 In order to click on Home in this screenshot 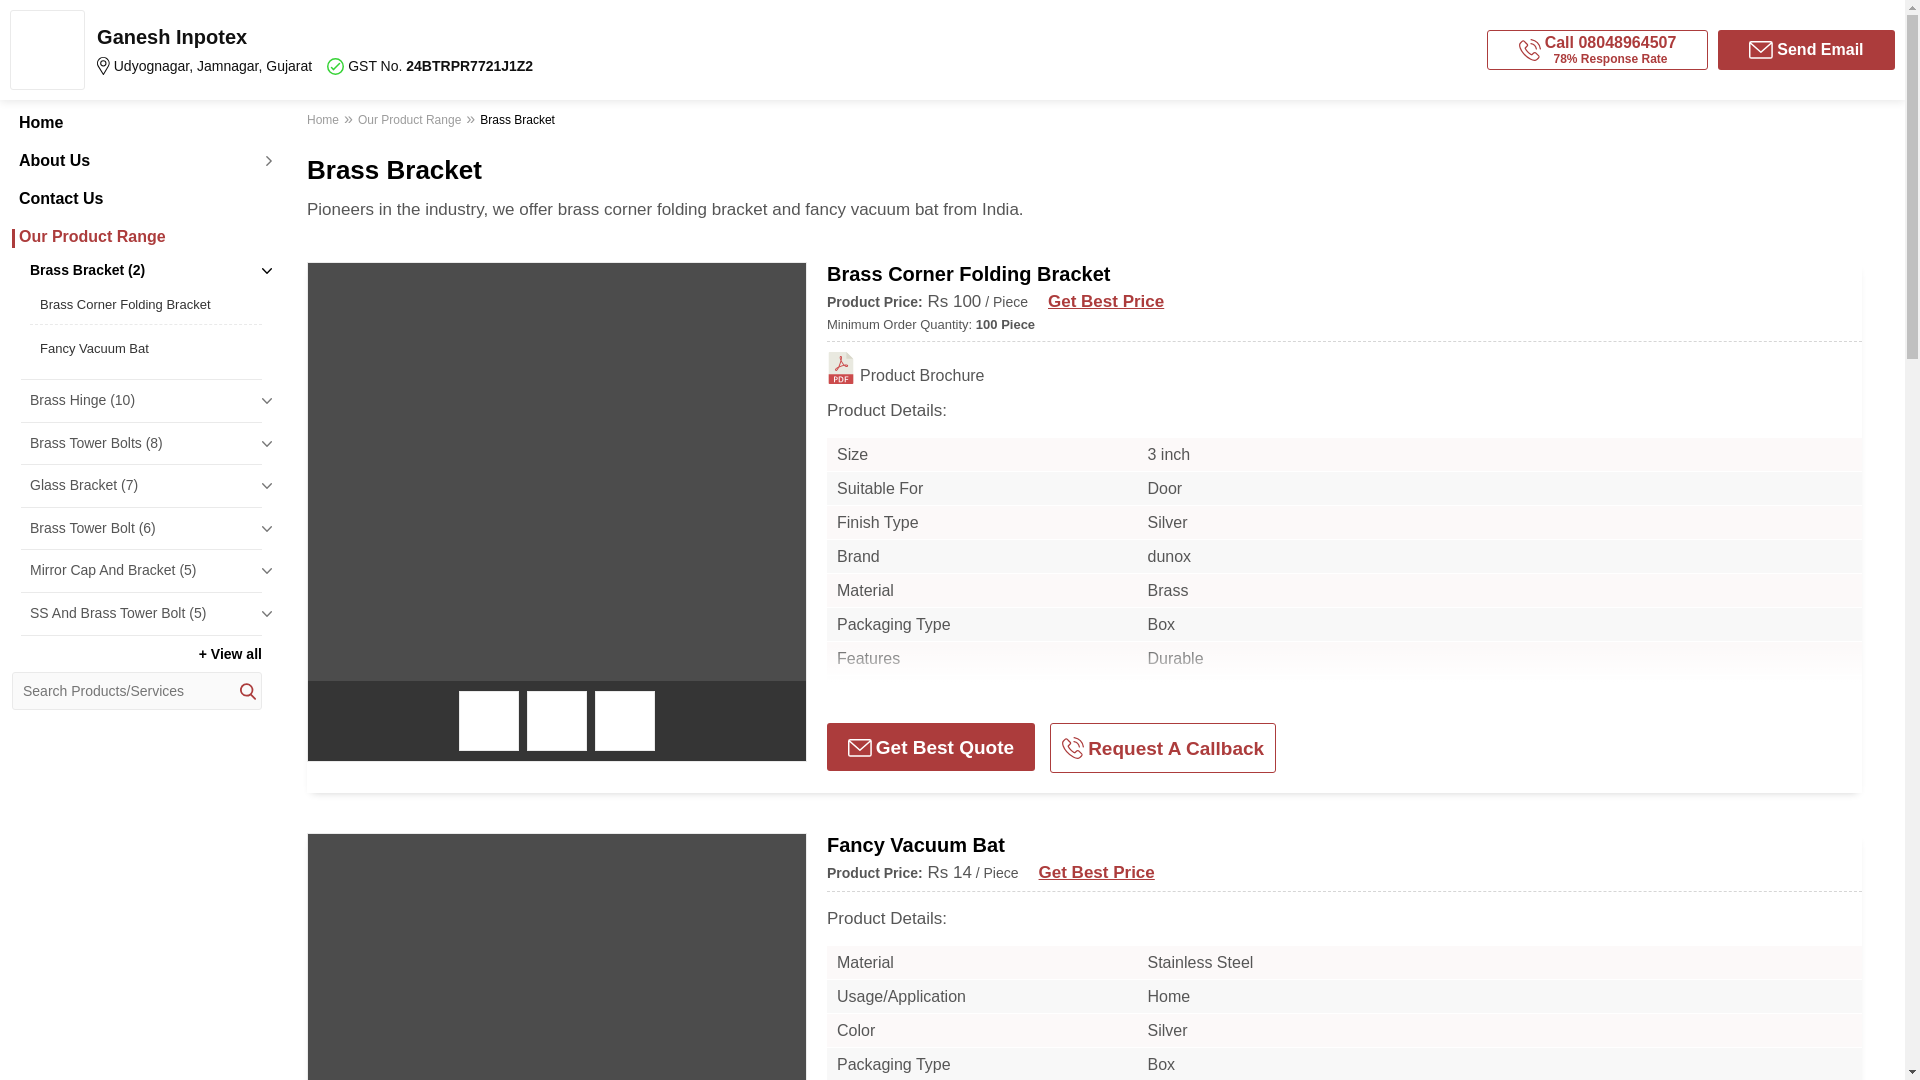, I will do `click(136, 122)`.